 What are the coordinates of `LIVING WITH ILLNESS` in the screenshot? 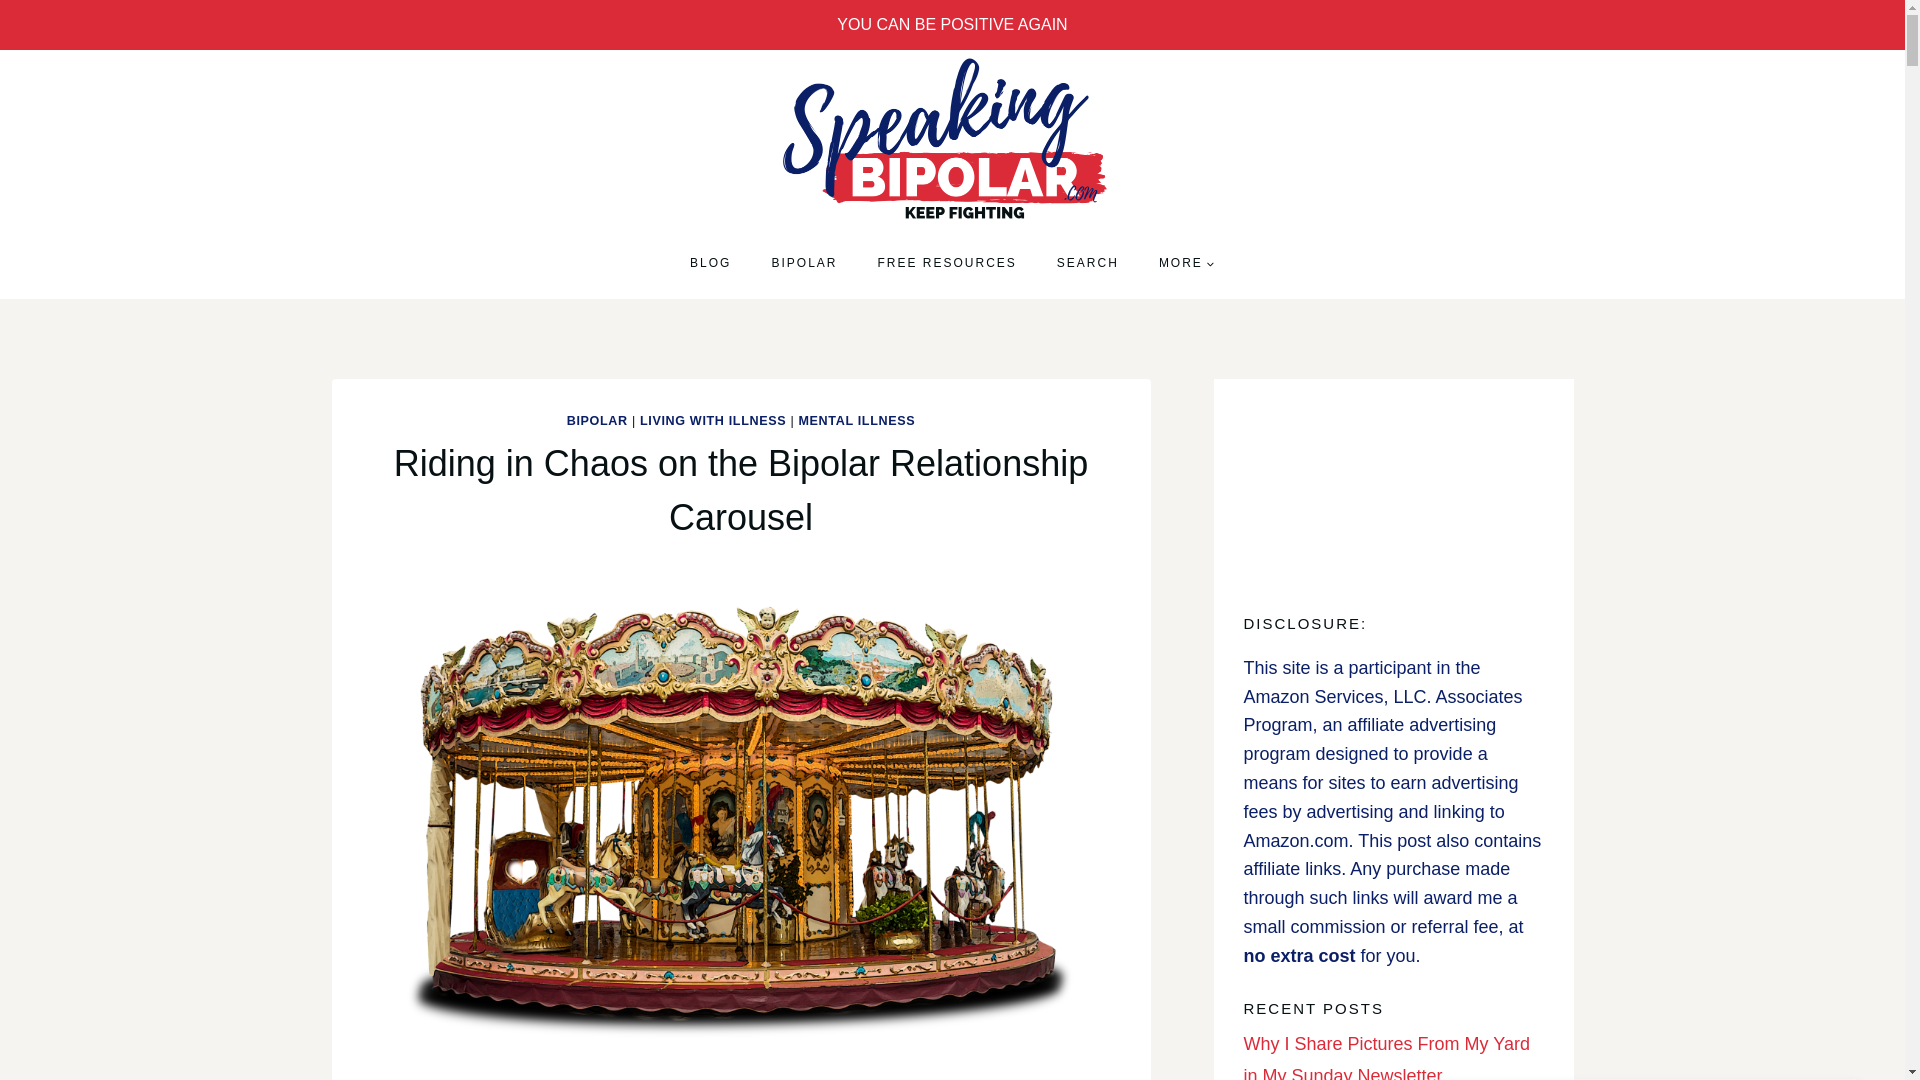 It's located at (712, 420).